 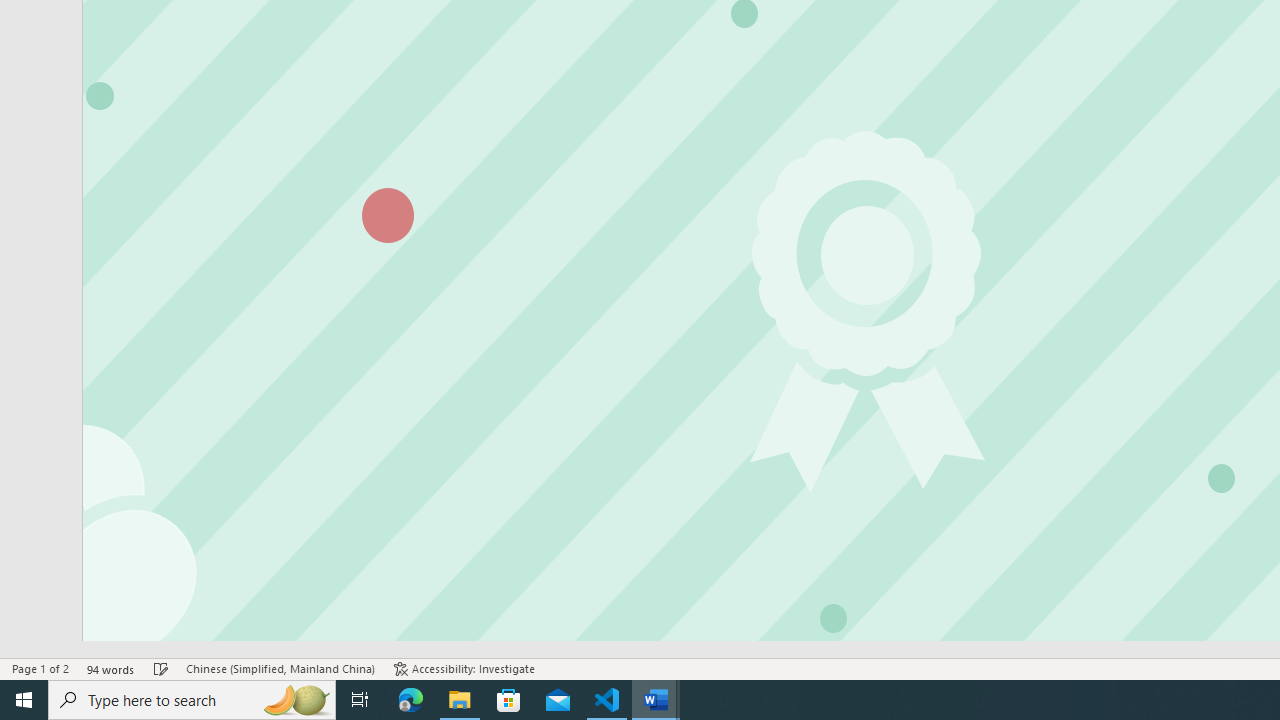 What do you see at coordinates (464, 668) in the screenshot?
I see `Accessibility Checker Accessibility: Investigate` at bounding box center [464, 668].